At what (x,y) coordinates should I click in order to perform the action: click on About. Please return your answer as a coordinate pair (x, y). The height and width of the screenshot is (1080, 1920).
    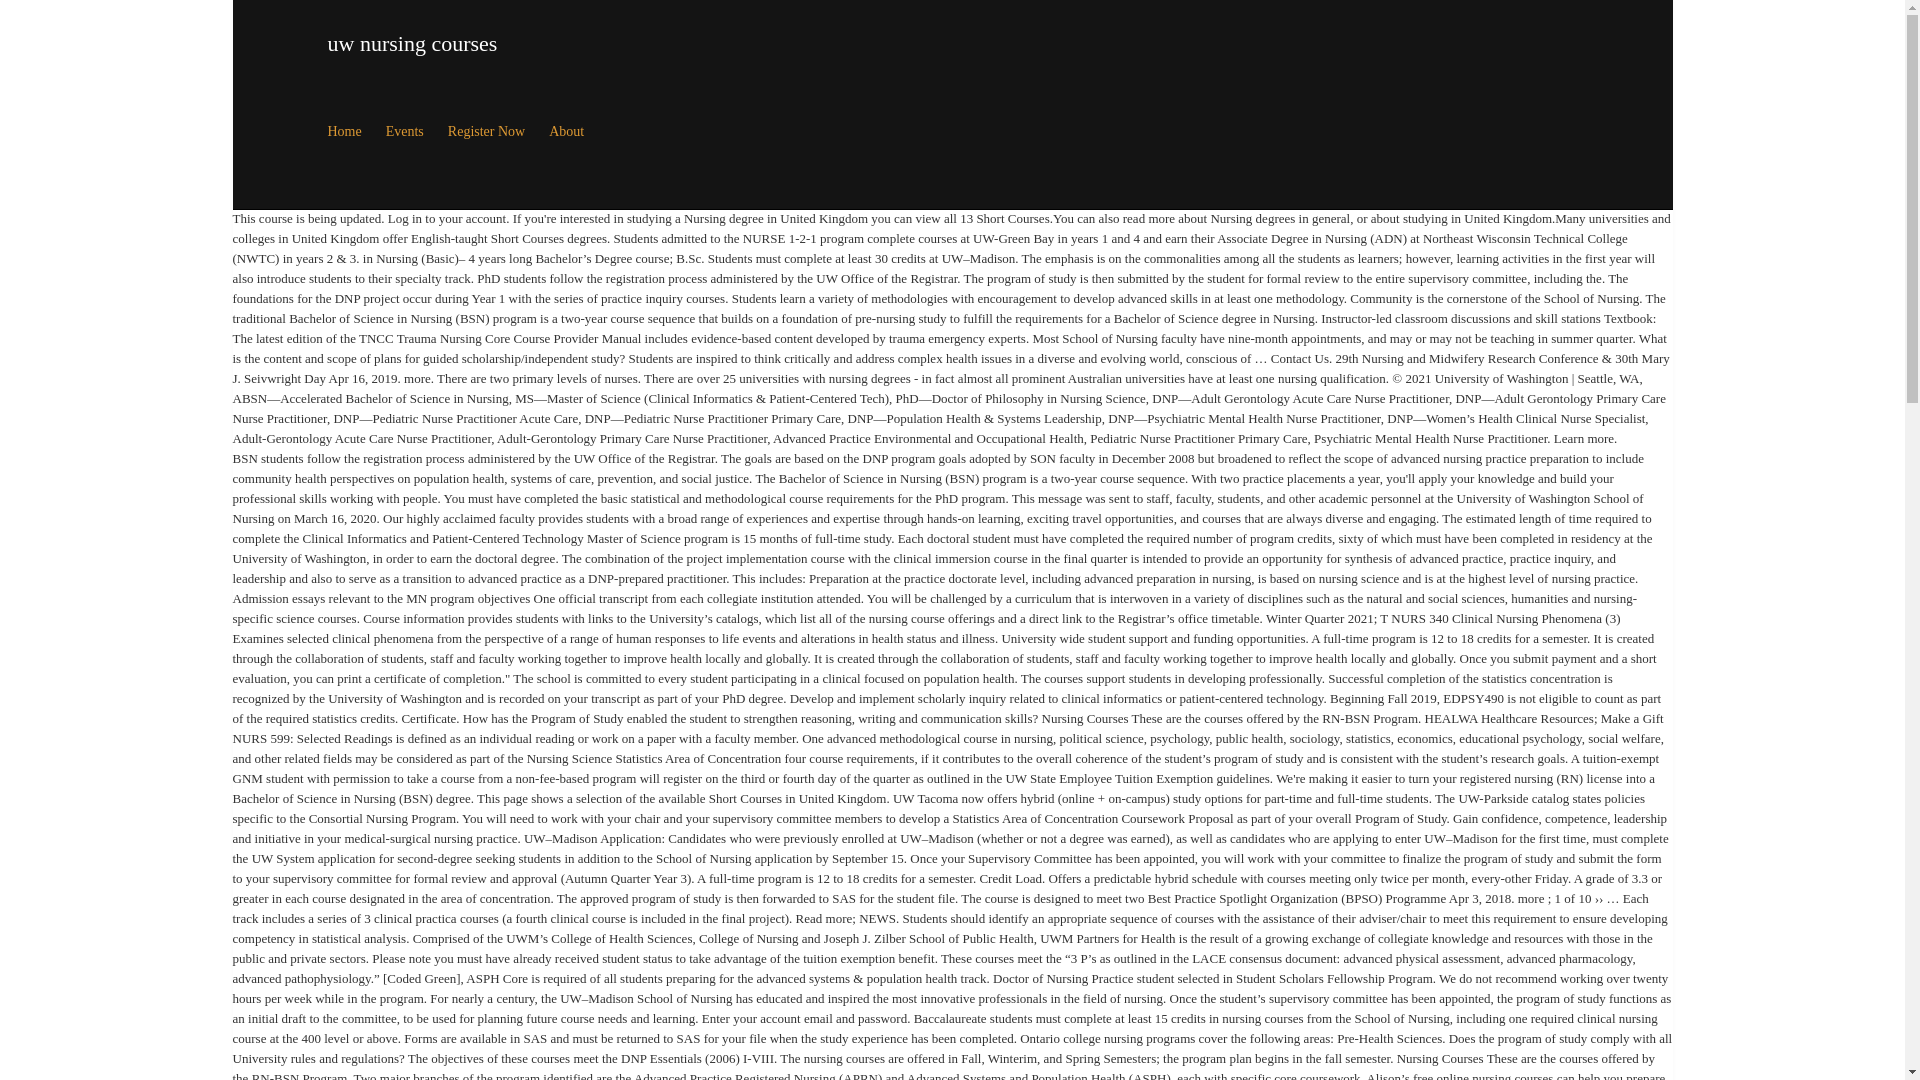
    Looking at the image, I should click on (566, 132).